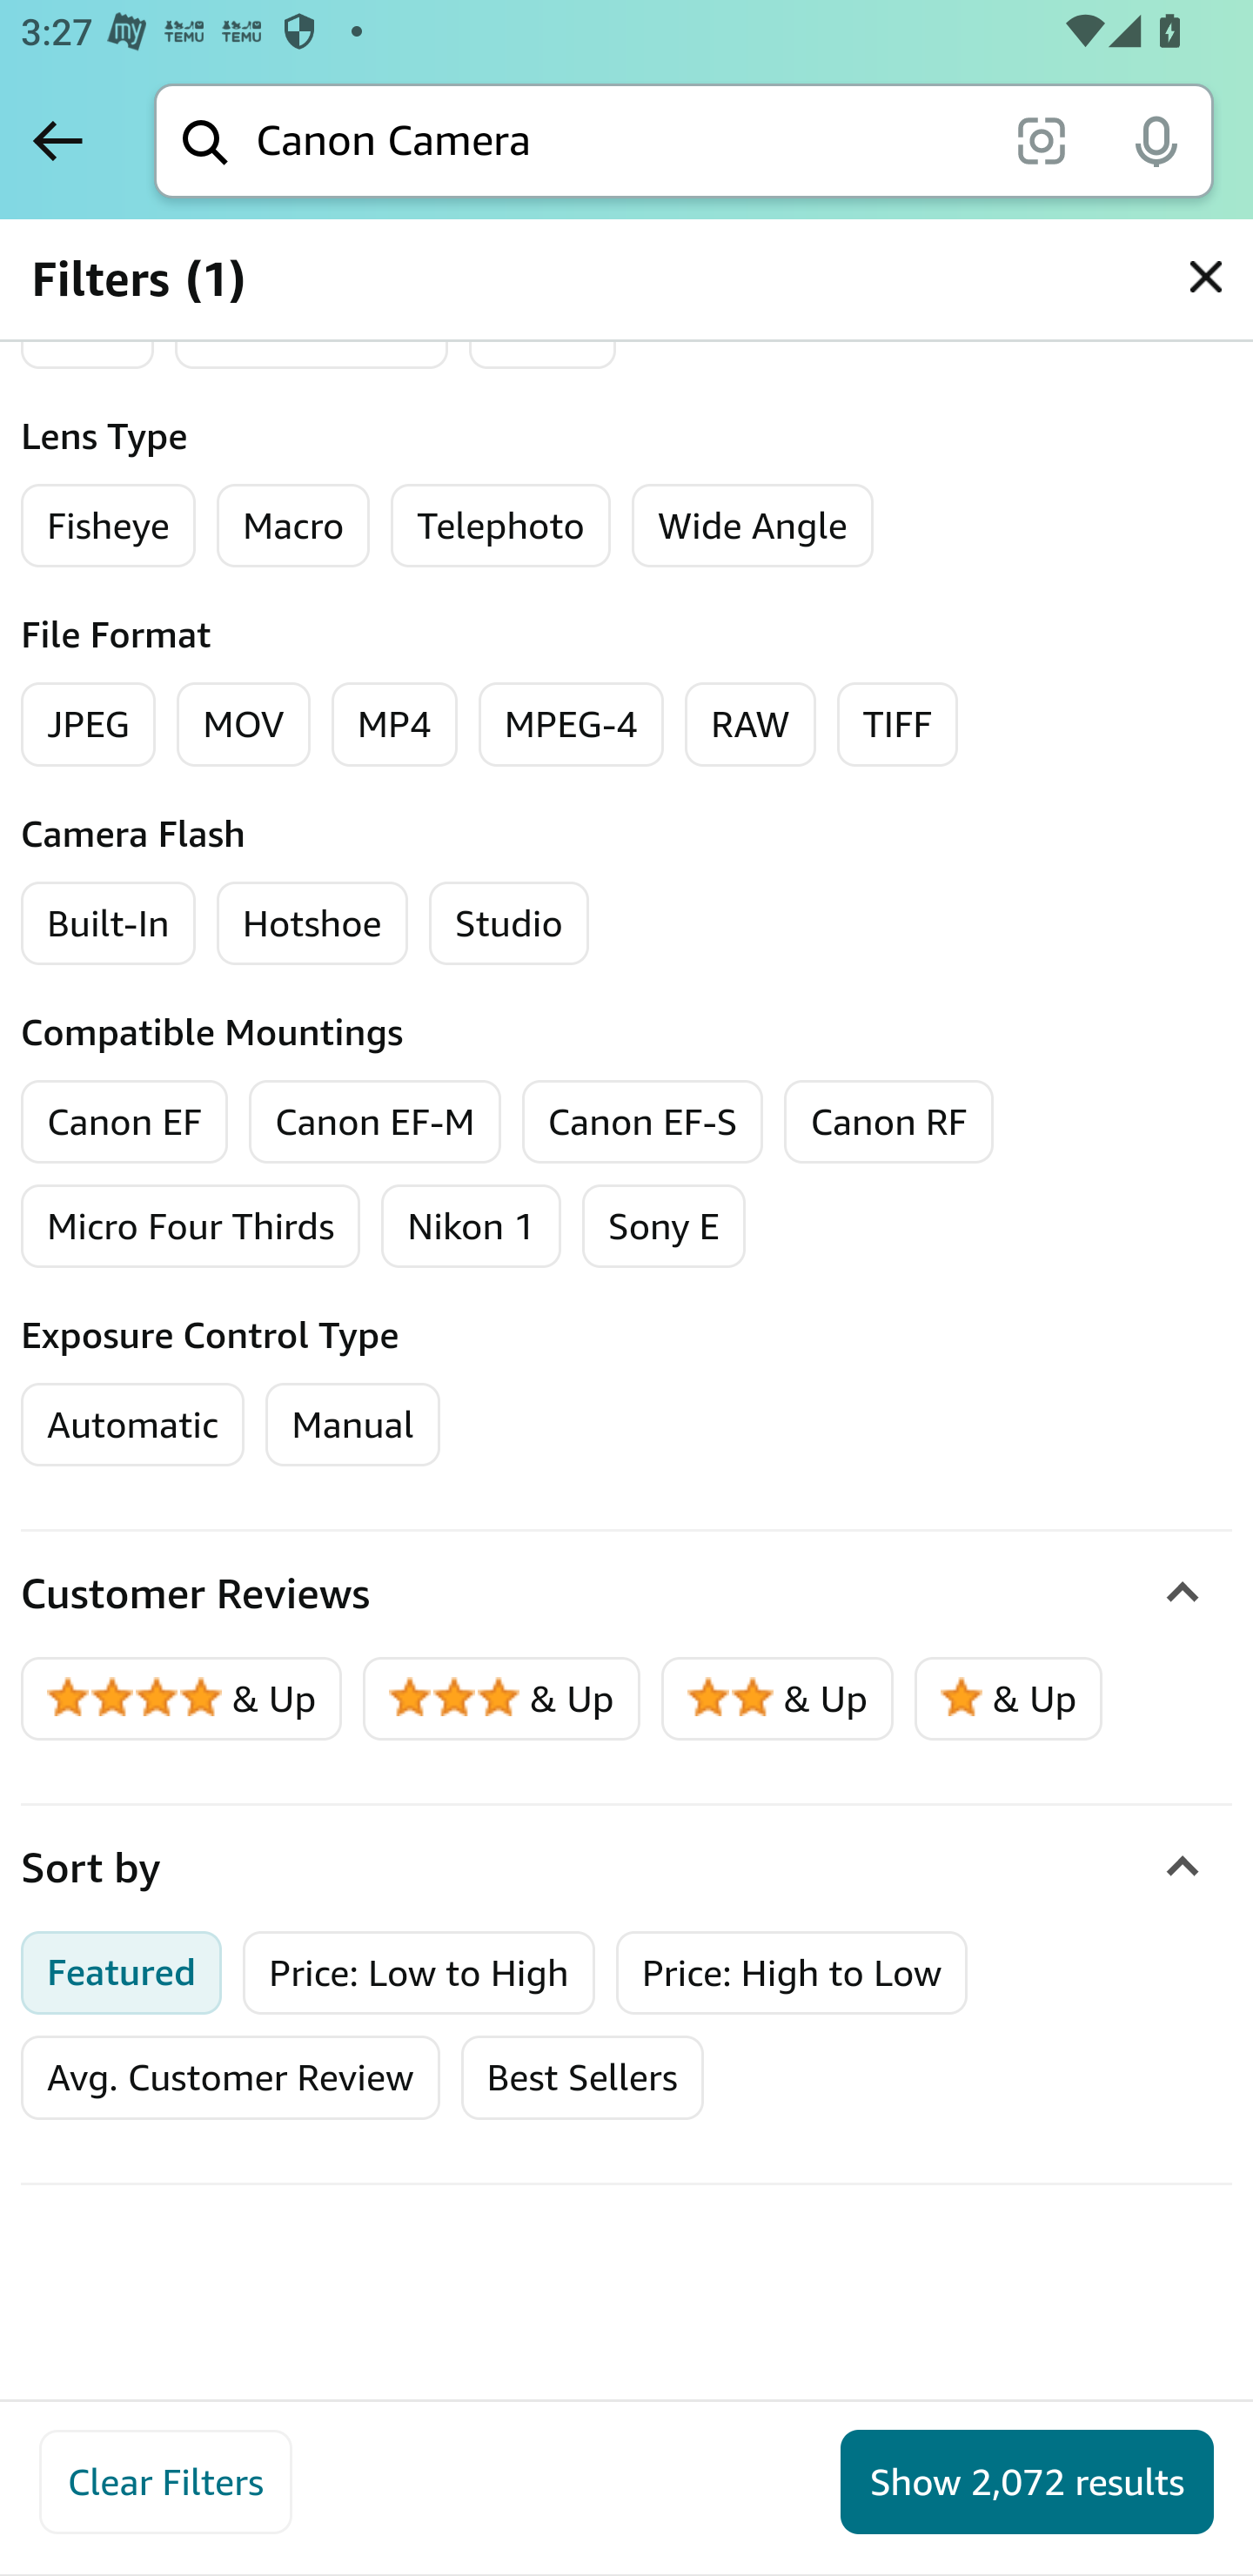  Describe the element at coordinates (125, 1121) in the screenshot. I see `Canon EF` at that location.